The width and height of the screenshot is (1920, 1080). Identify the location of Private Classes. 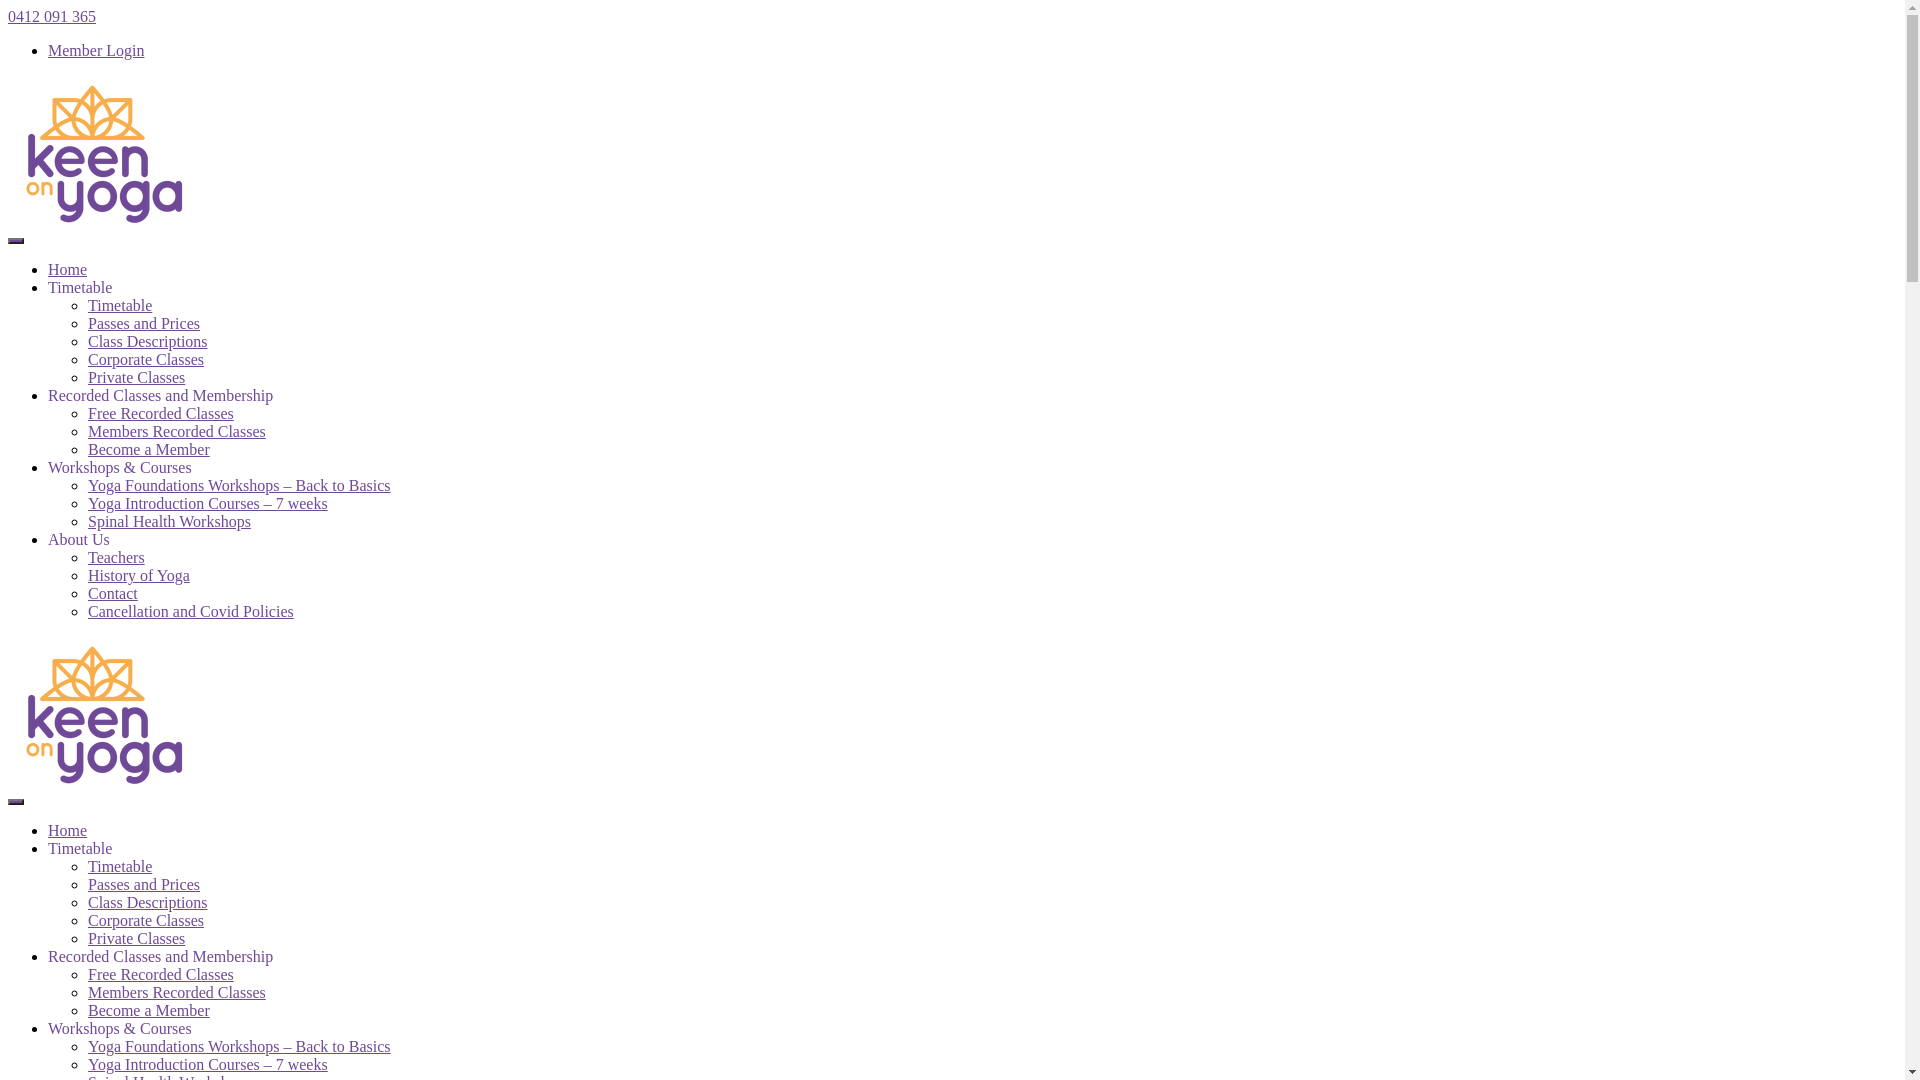
(136, 378).